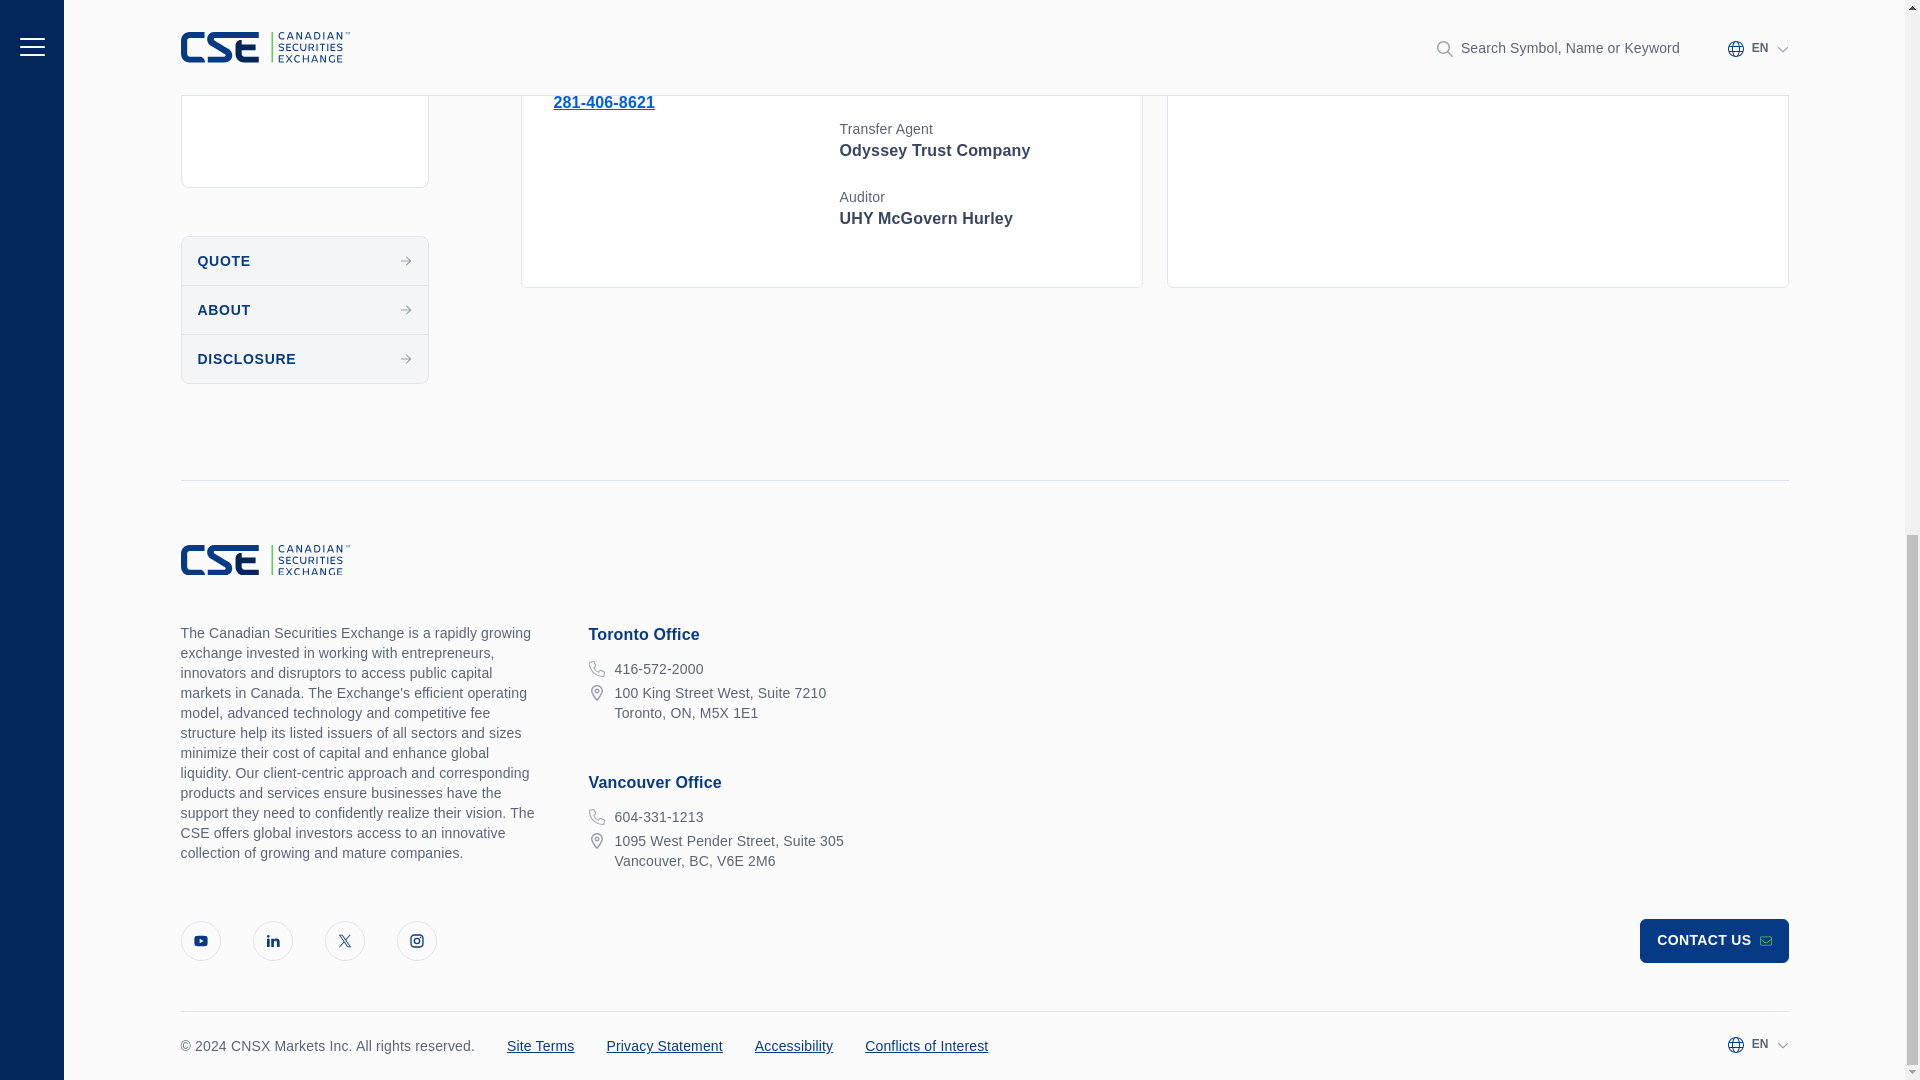  What do you see at coordinates (1758, 1043) in the screenshot?
I see `EN` at bounding box center [1758, 1043].